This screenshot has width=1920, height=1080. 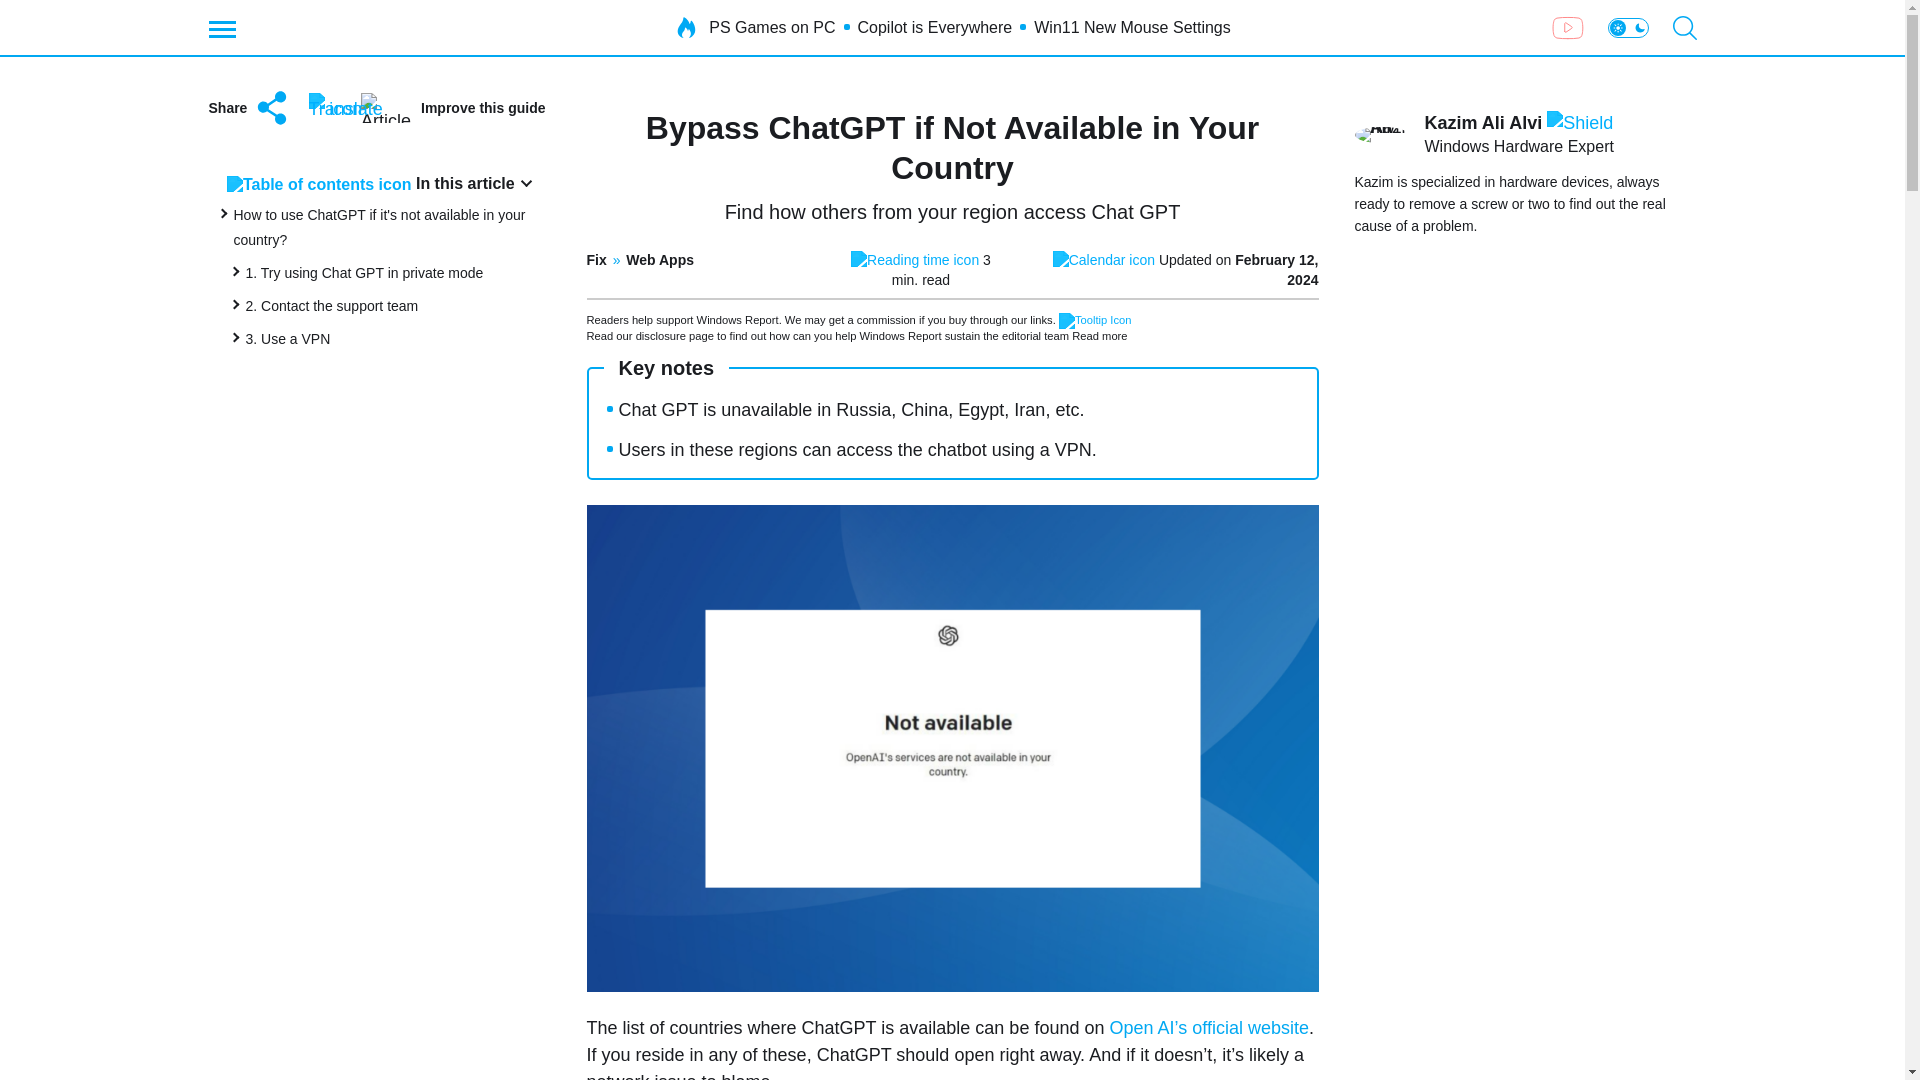 I want to click on Share, so click(x=249, y=108).